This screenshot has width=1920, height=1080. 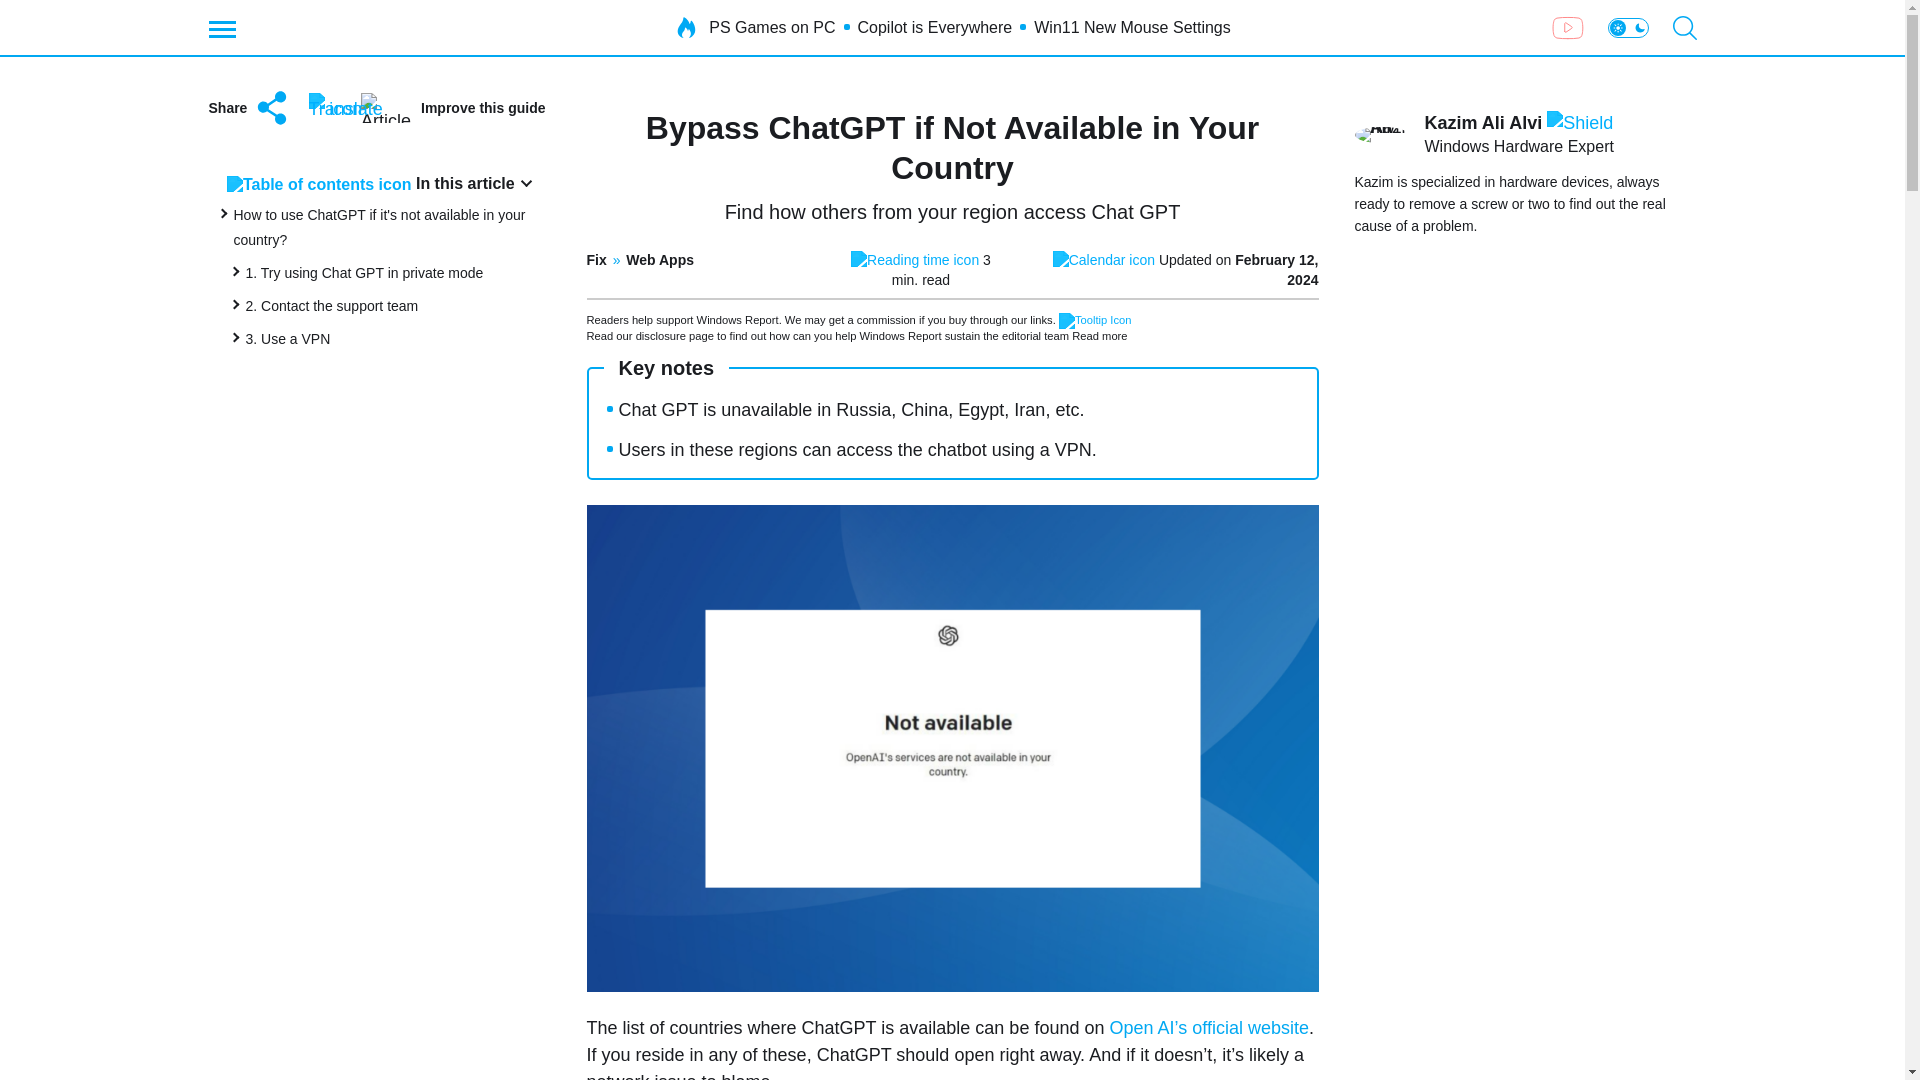 I want to click on Share, so click(x=249, y=108).